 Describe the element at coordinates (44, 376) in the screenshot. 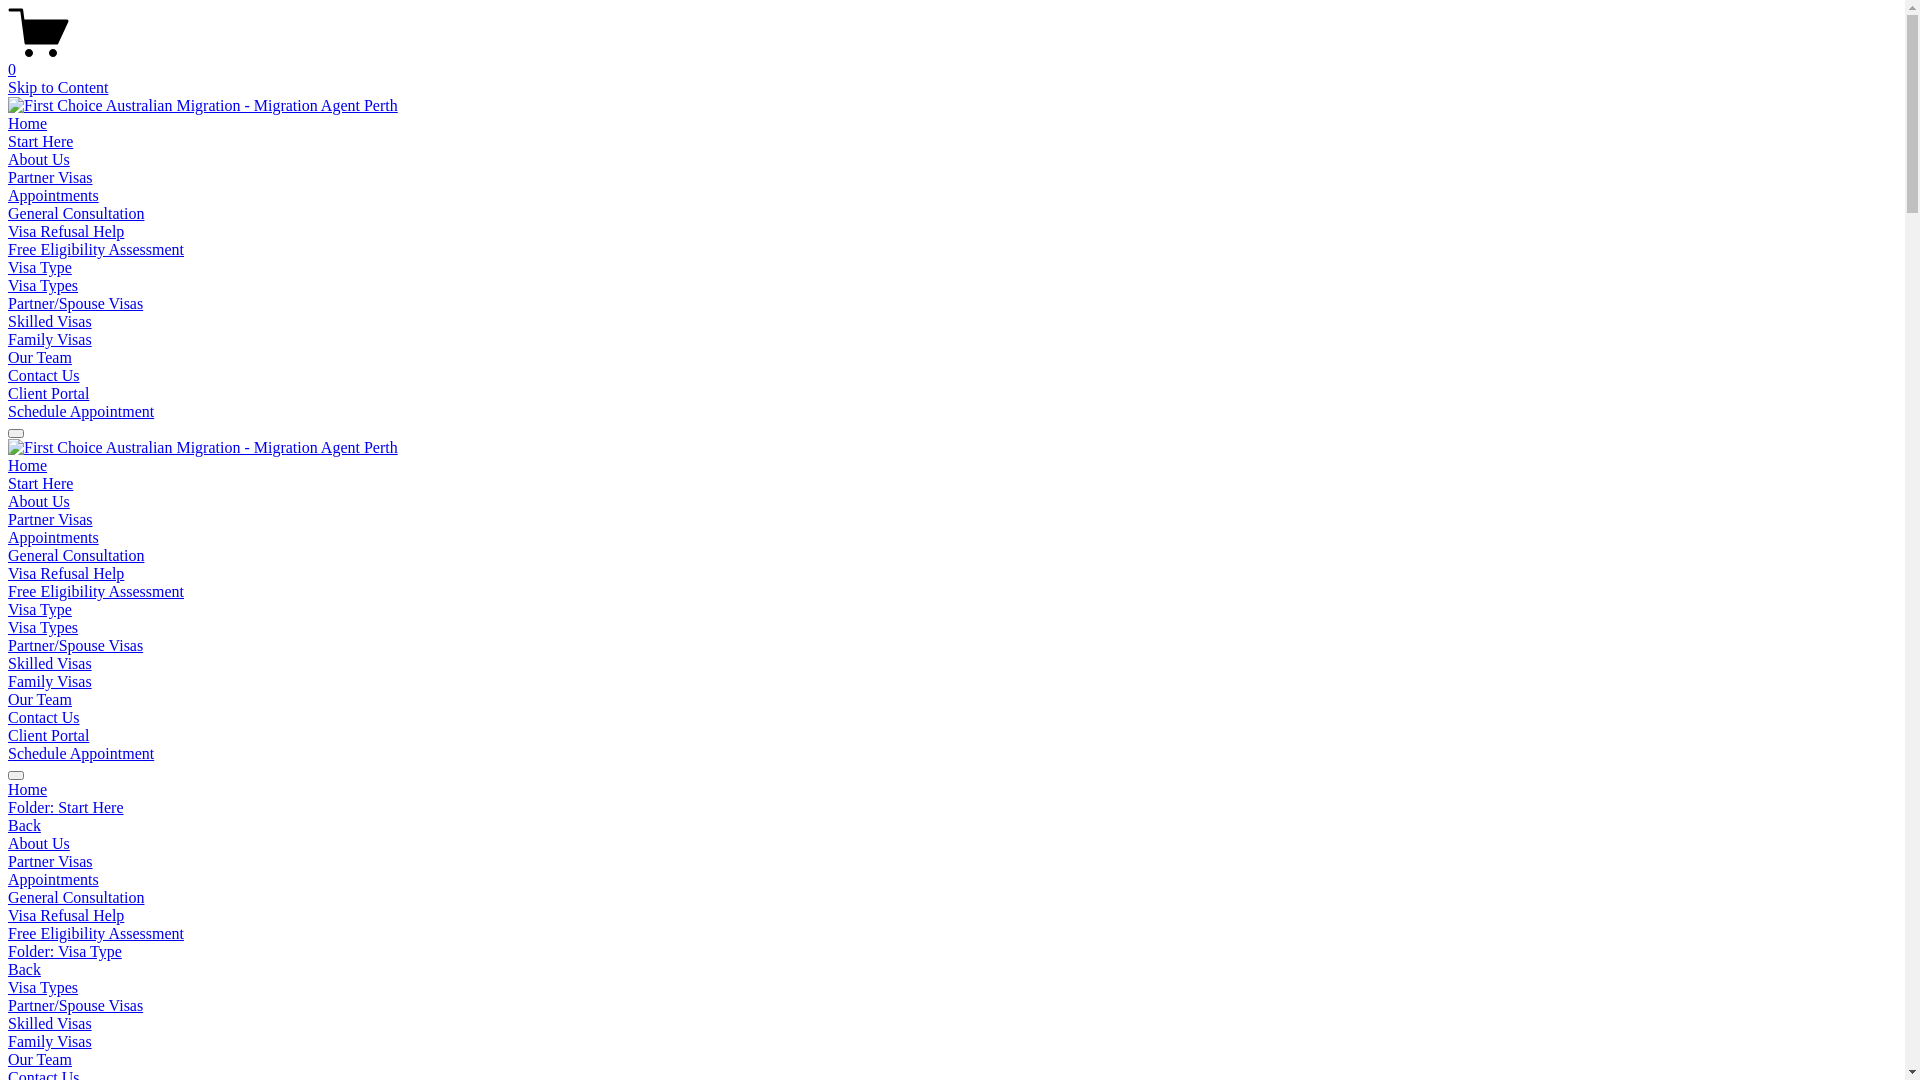

I see `Contact Us` at that location.